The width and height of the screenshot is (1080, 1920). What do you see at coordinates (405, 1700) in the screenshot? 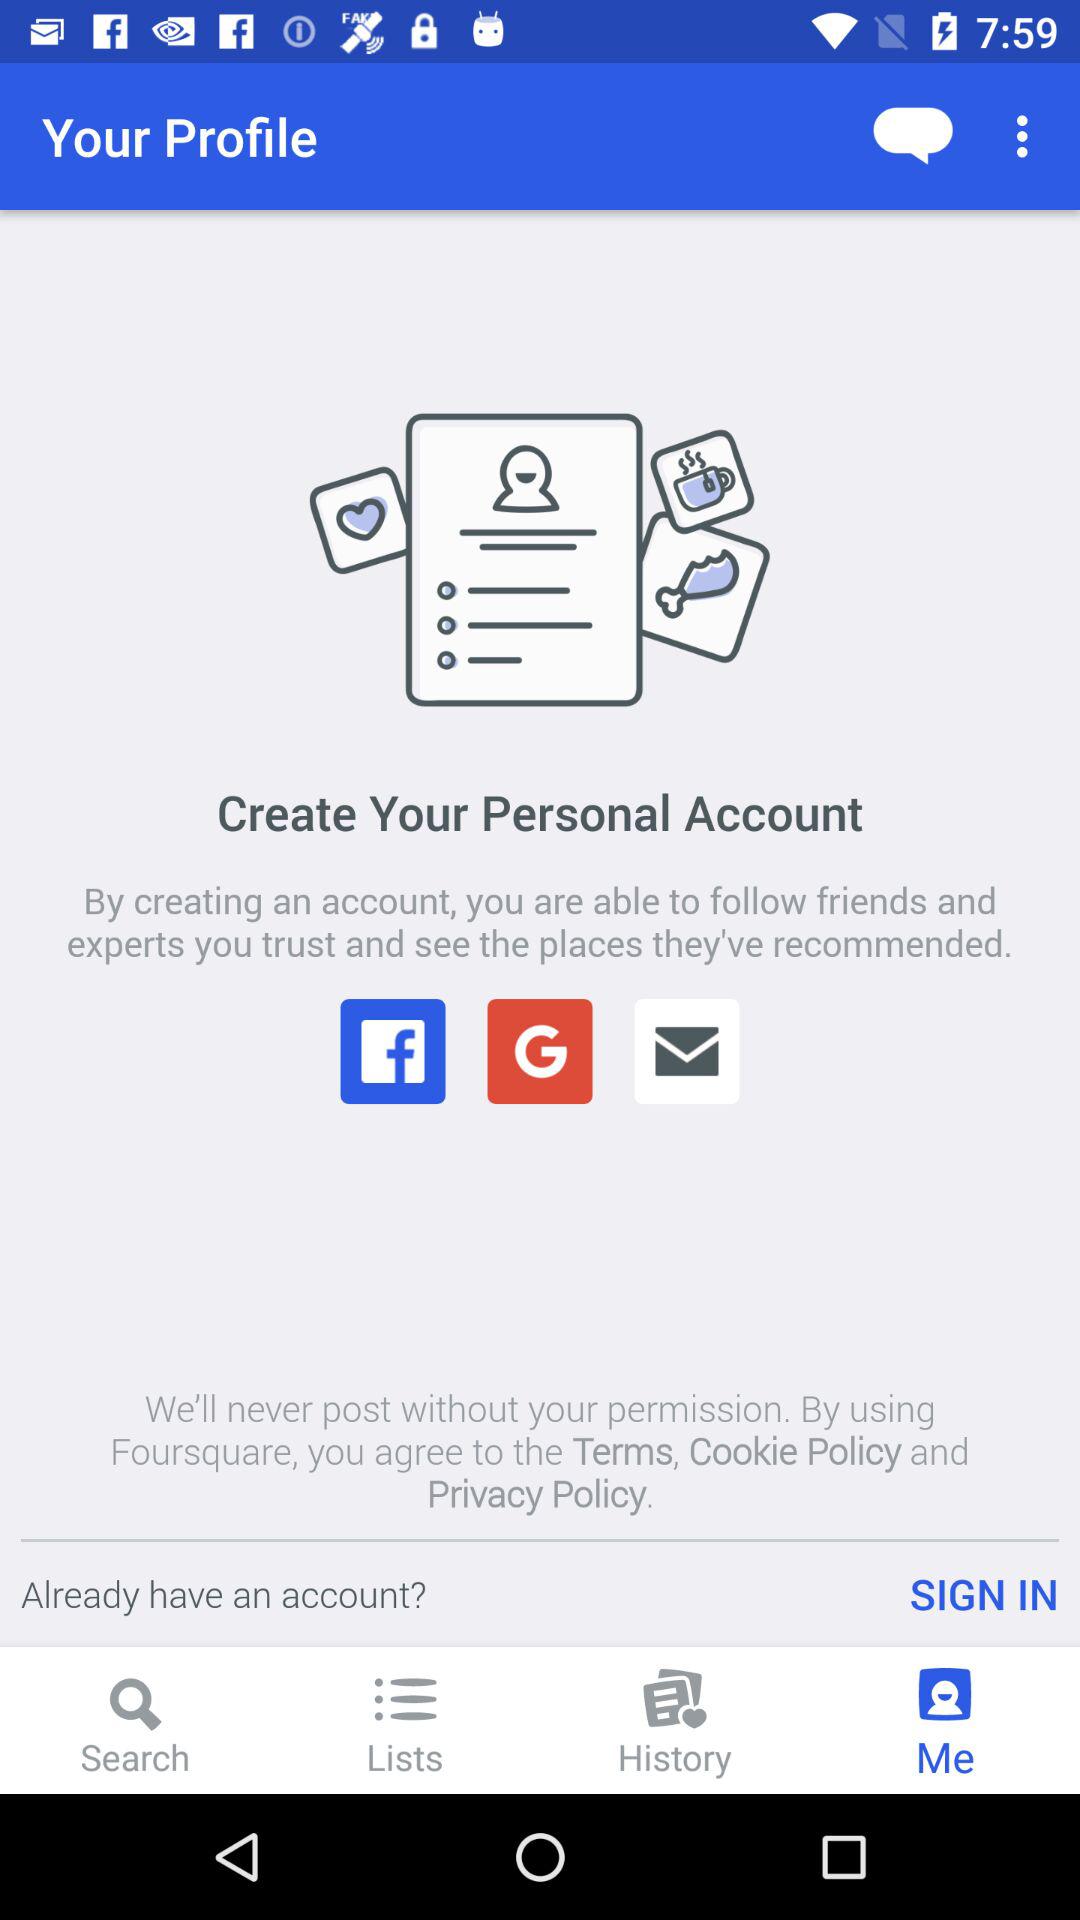
I see `click on the lists icon` at bounding box center [405, 1700].